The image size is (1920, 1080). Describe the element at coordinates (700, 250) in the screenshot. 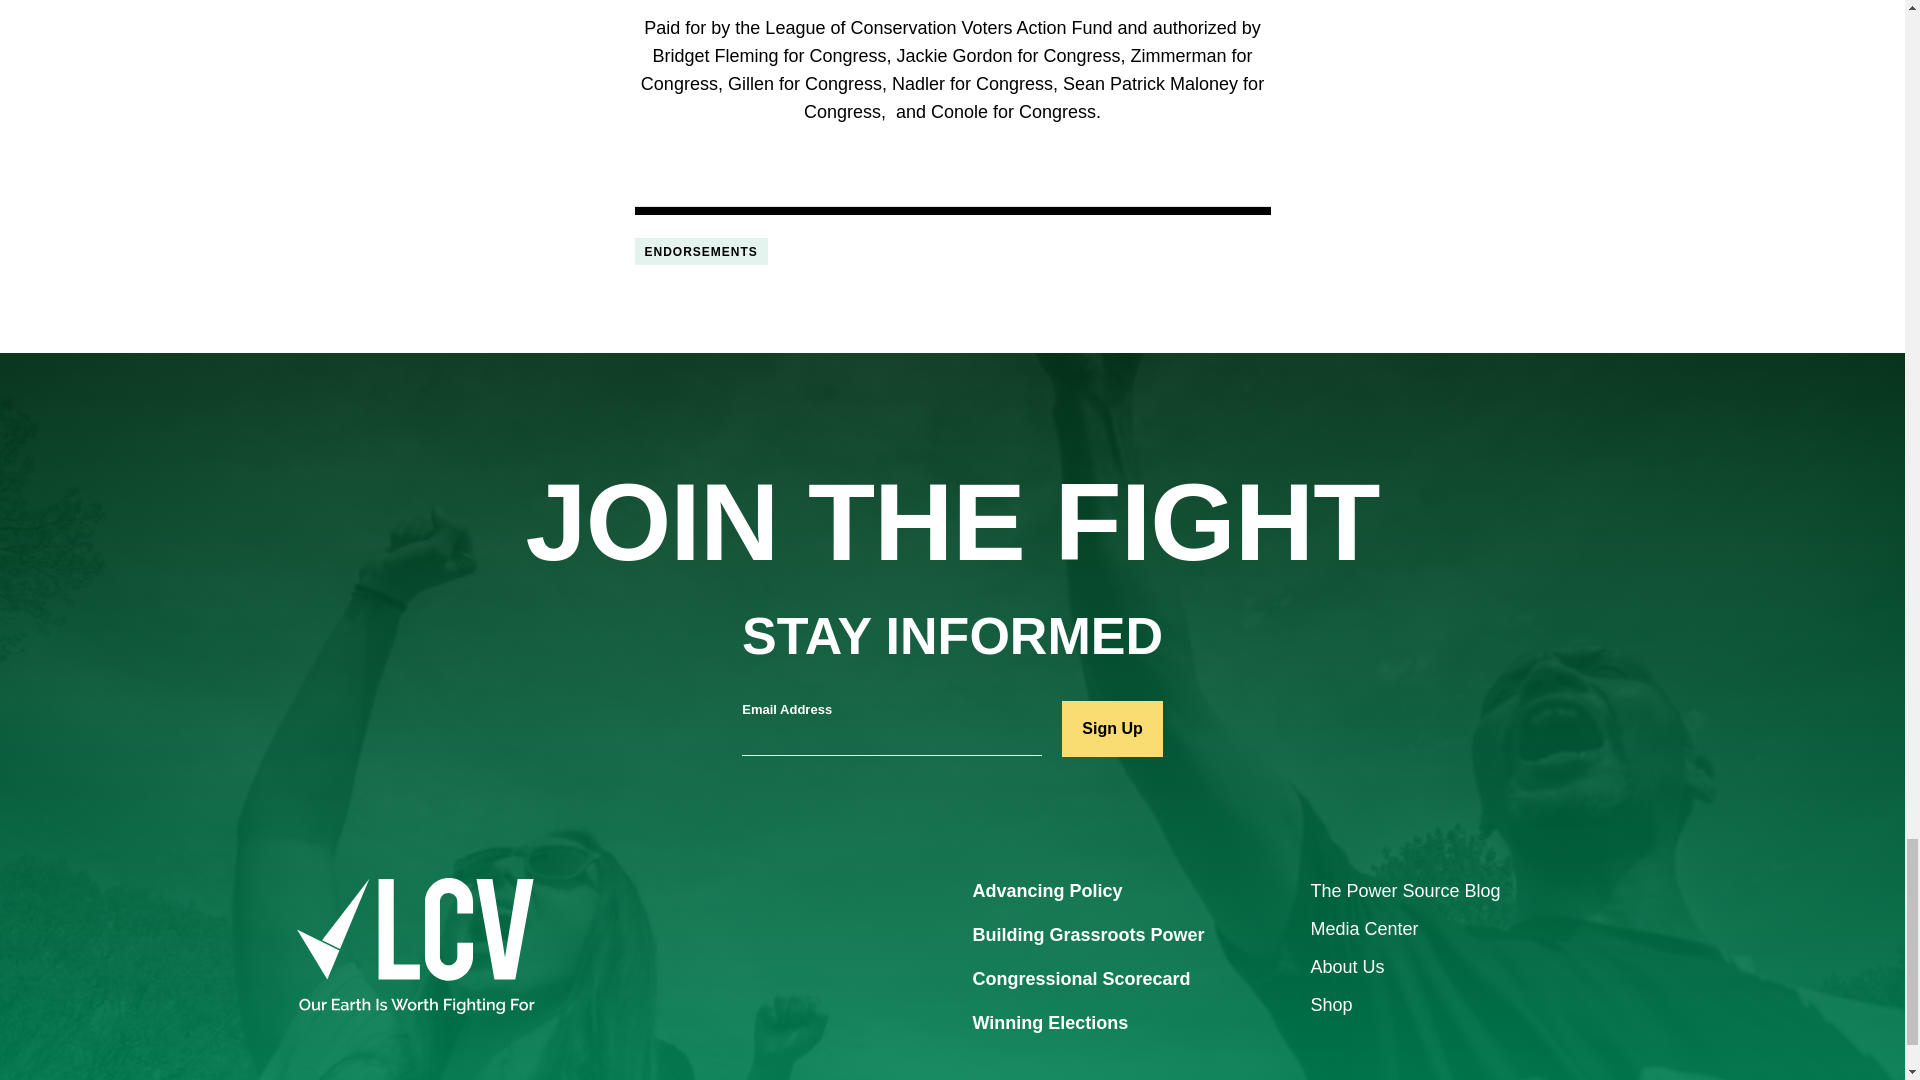

I see `ENDORSEMENTS` at that location.